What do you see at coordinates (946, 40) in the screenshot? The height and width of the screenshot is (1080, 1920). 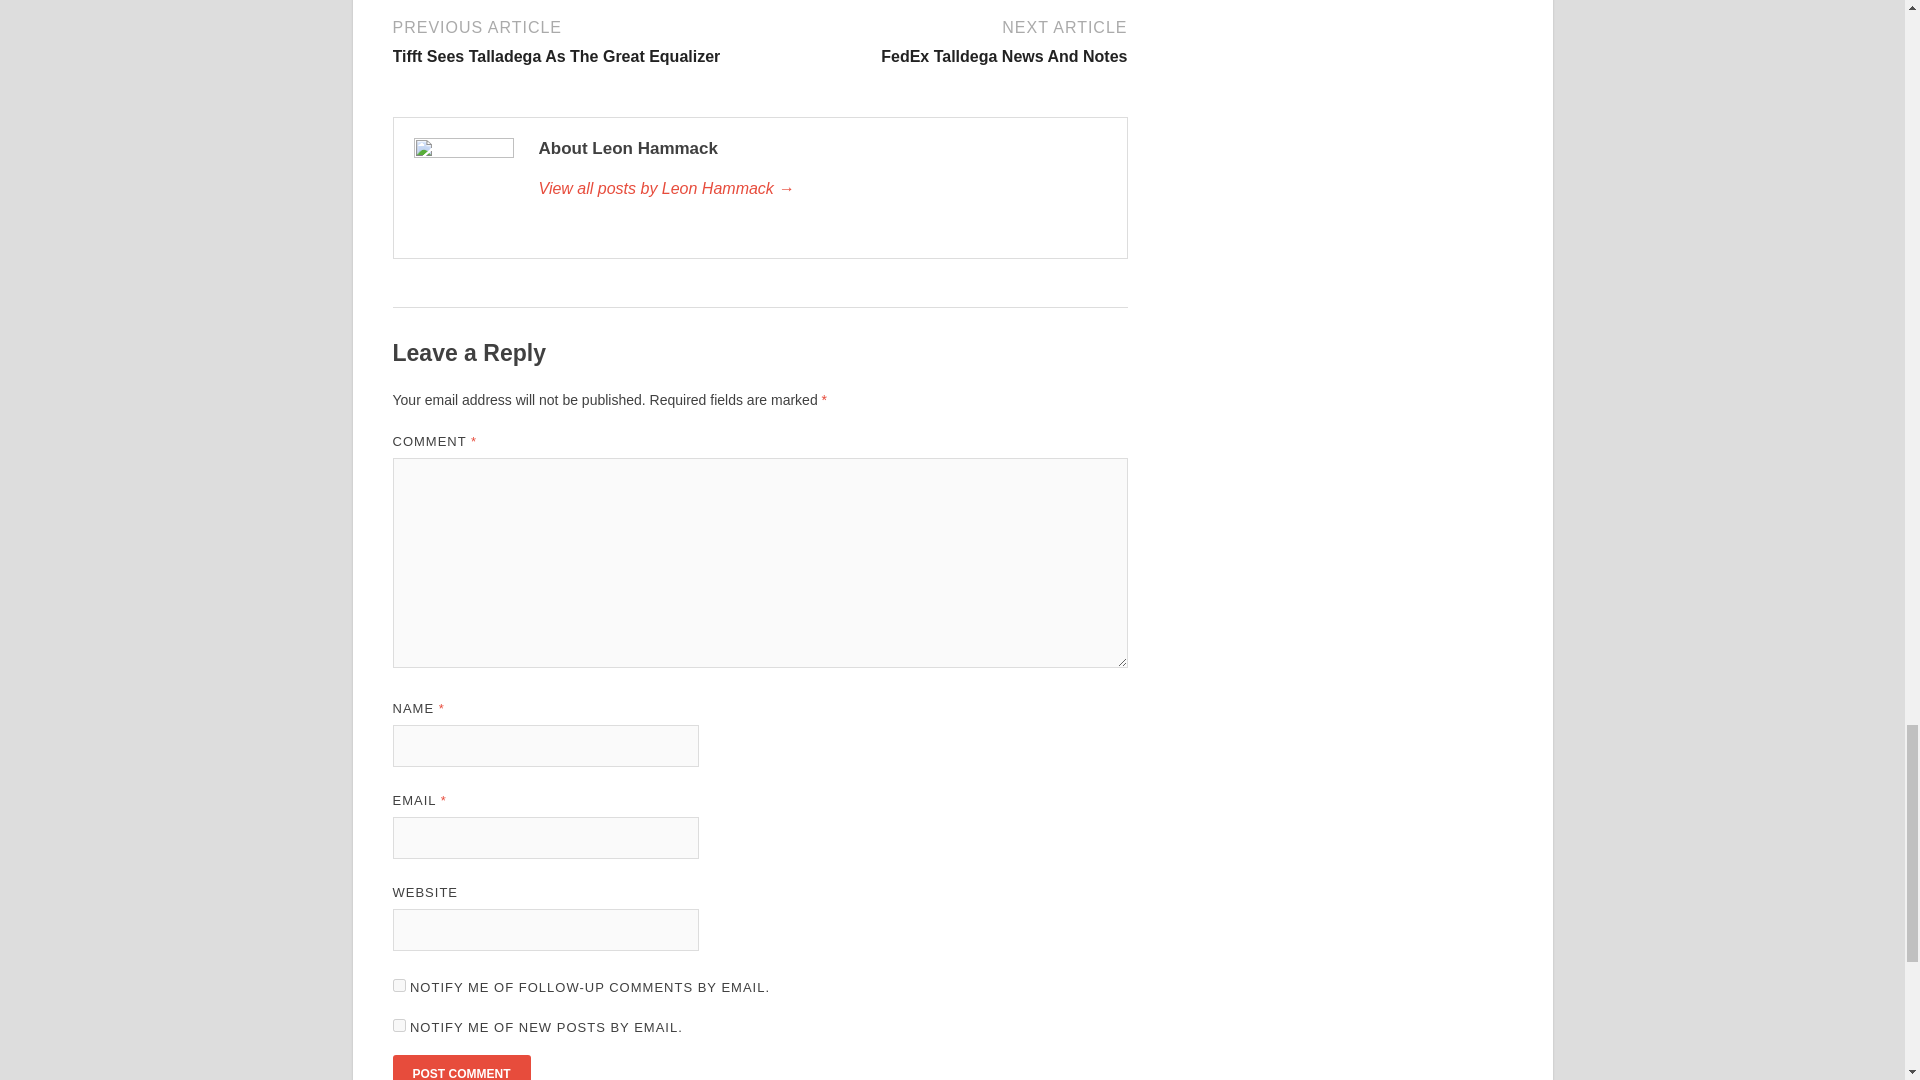 I see `Leon Hammack` at bounding box center [946, 40].